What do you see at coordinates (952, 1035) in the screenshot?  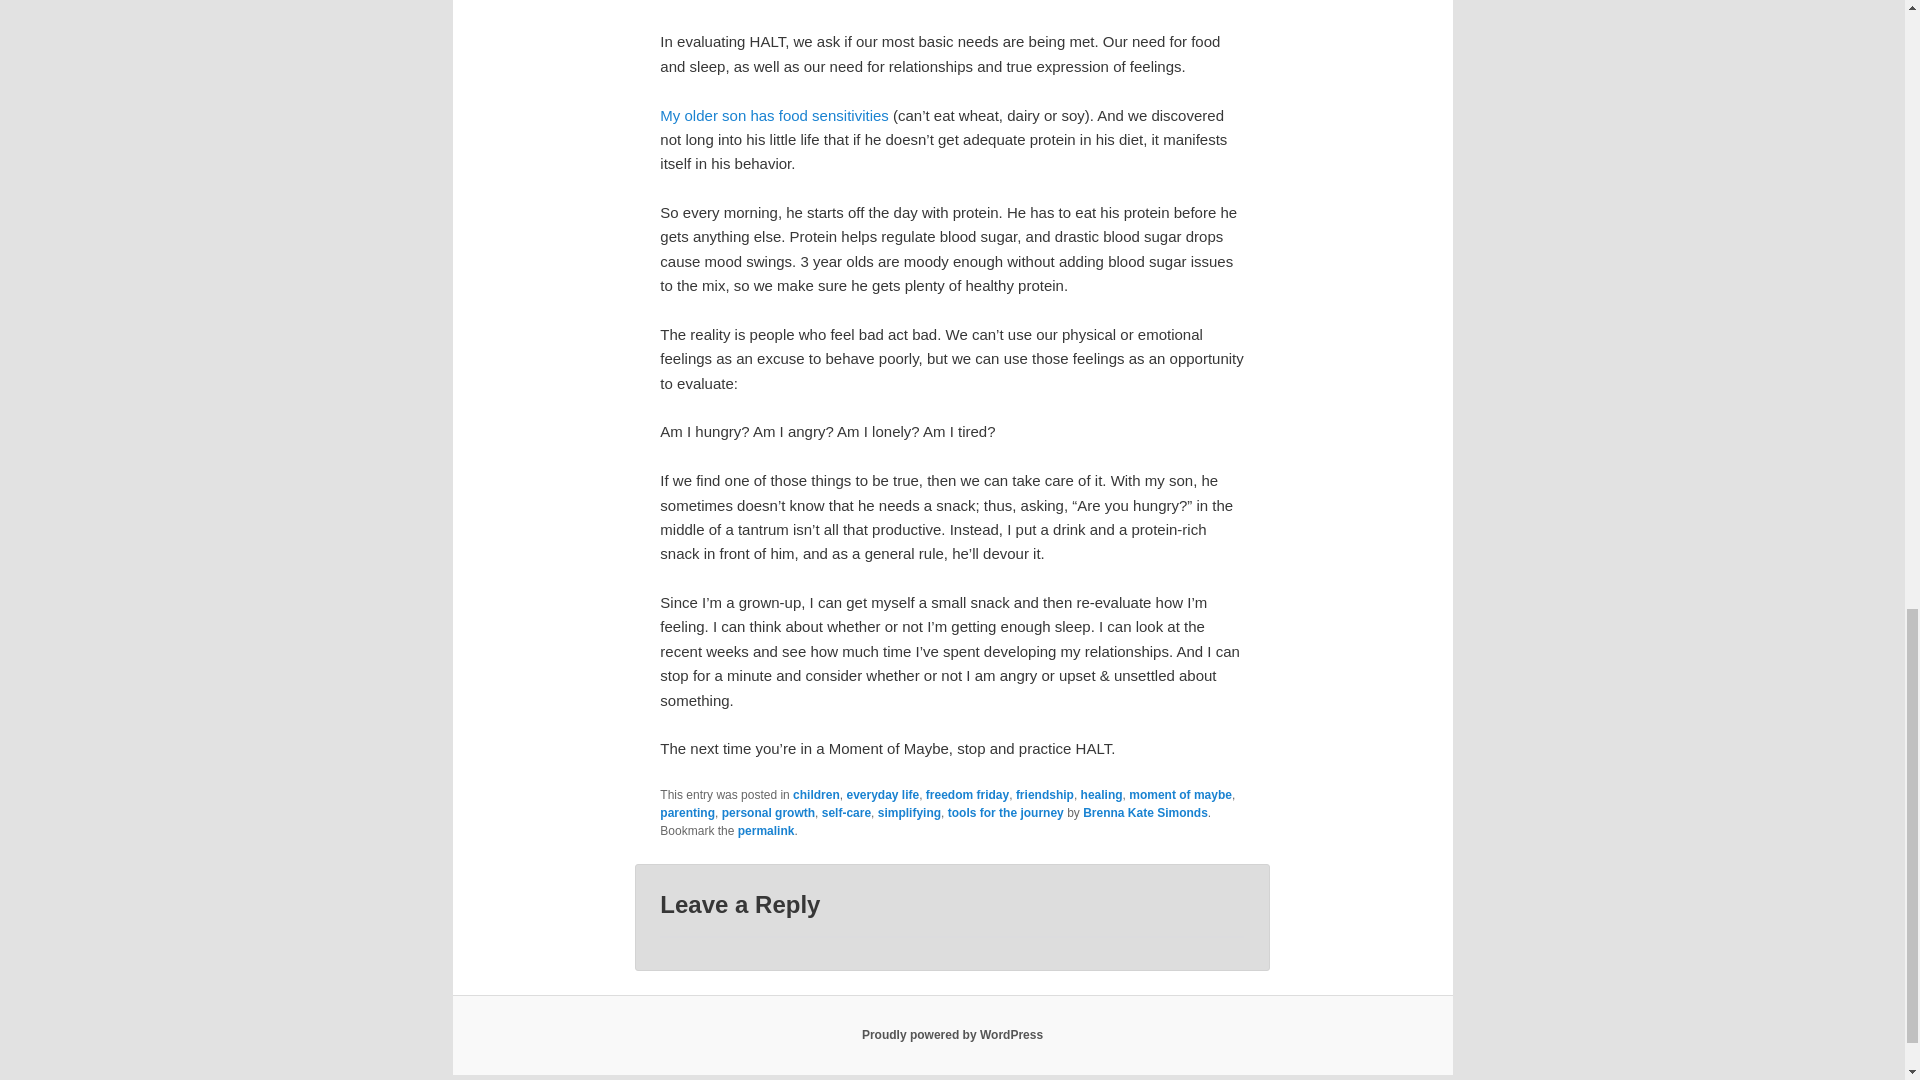 I see `Semantic Personal Publishing Platform` at bounding box center [952, 1035].